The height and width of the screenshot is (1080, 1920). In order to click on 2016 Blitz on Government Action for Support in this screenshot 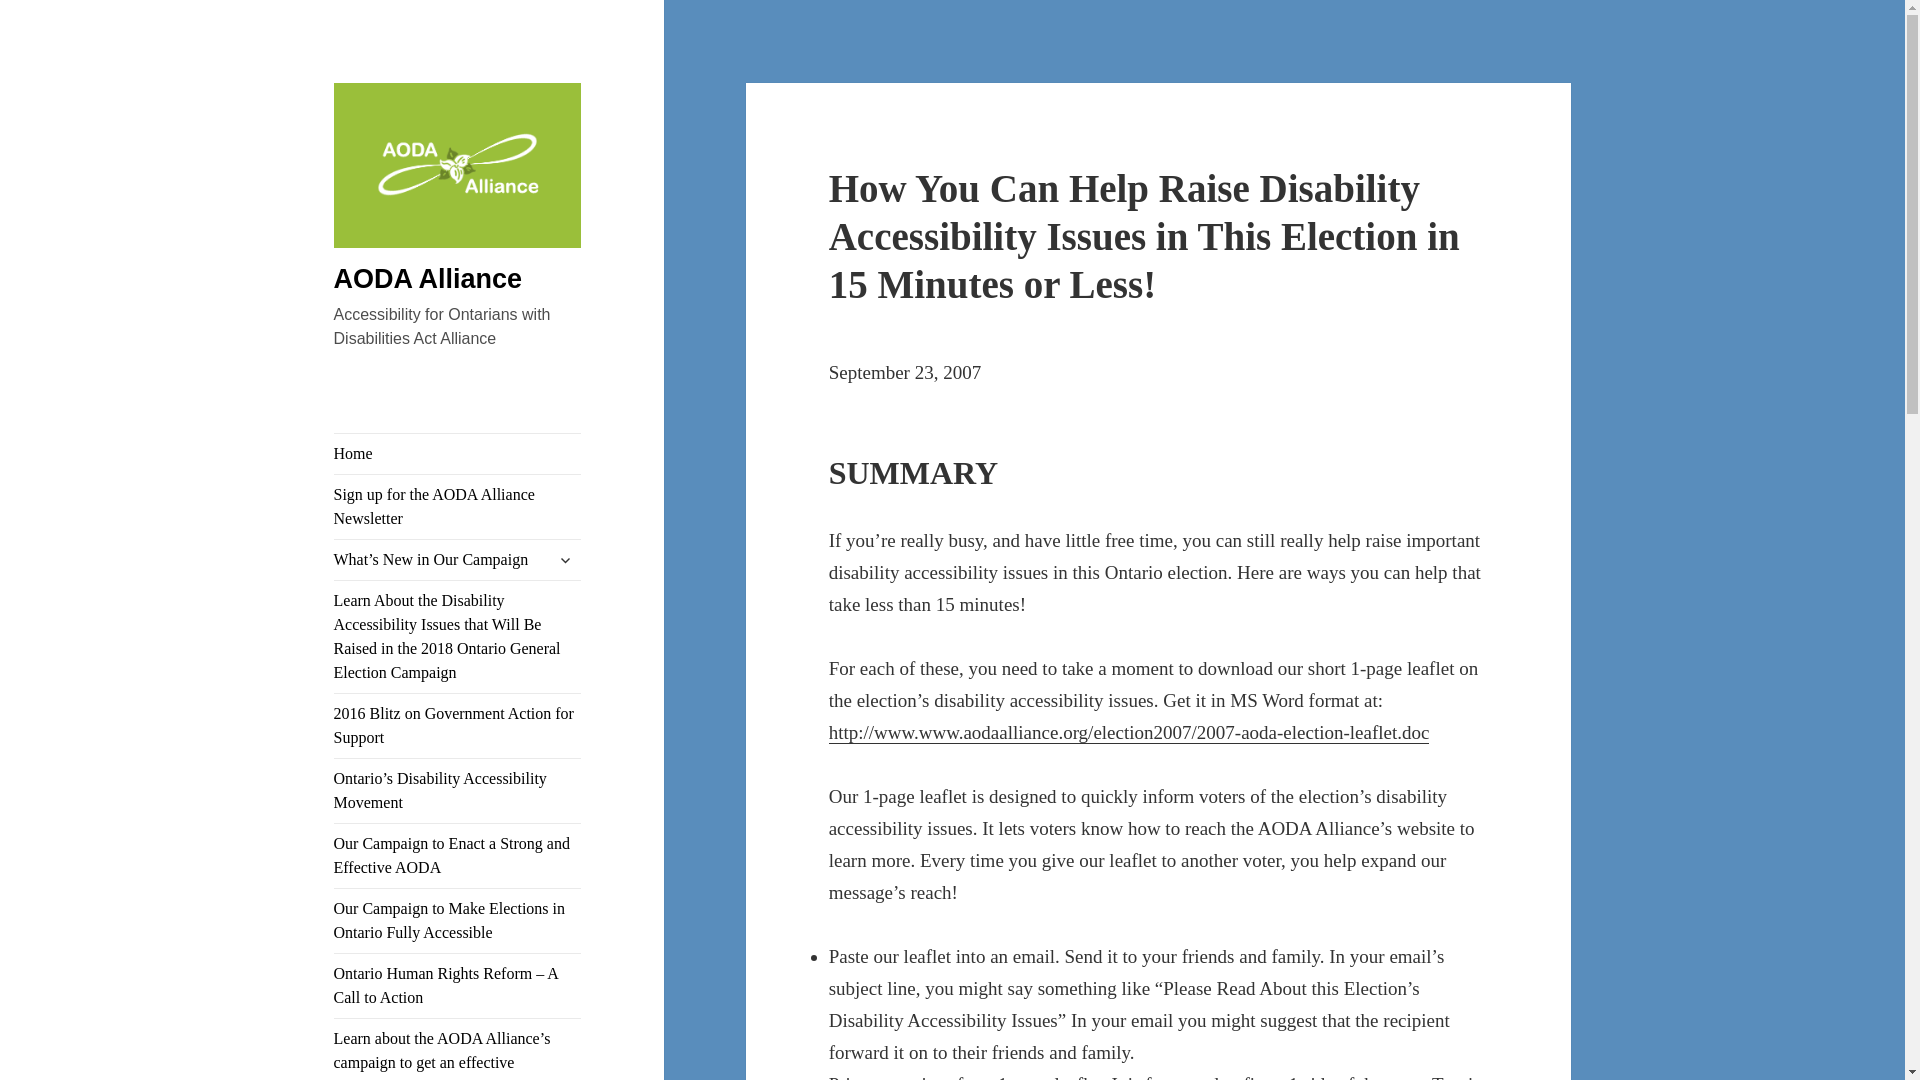, I will do `click(458, 726)`.